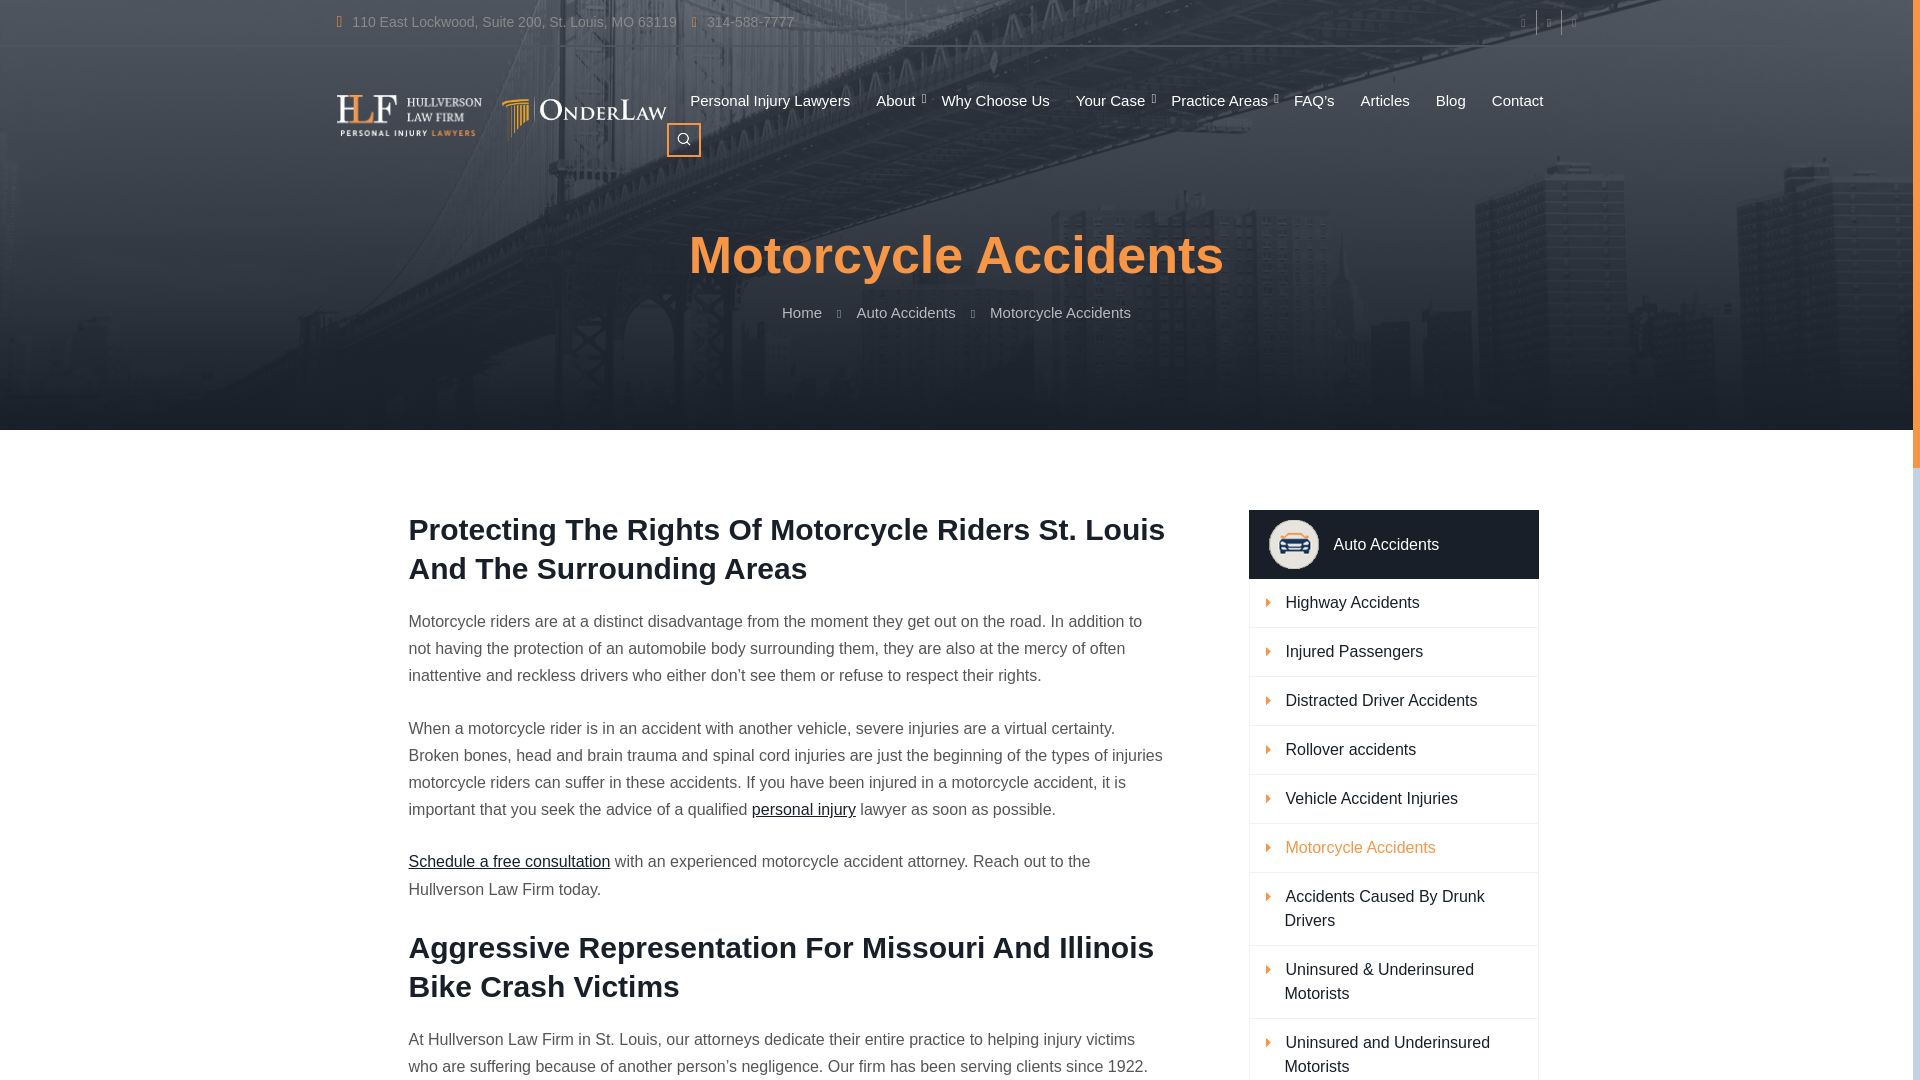 The width and height of the screenshot is (1920, 1080). Describe the element at coordinates (1110, 101) in the screenshot. I see `Your Case` at that location.